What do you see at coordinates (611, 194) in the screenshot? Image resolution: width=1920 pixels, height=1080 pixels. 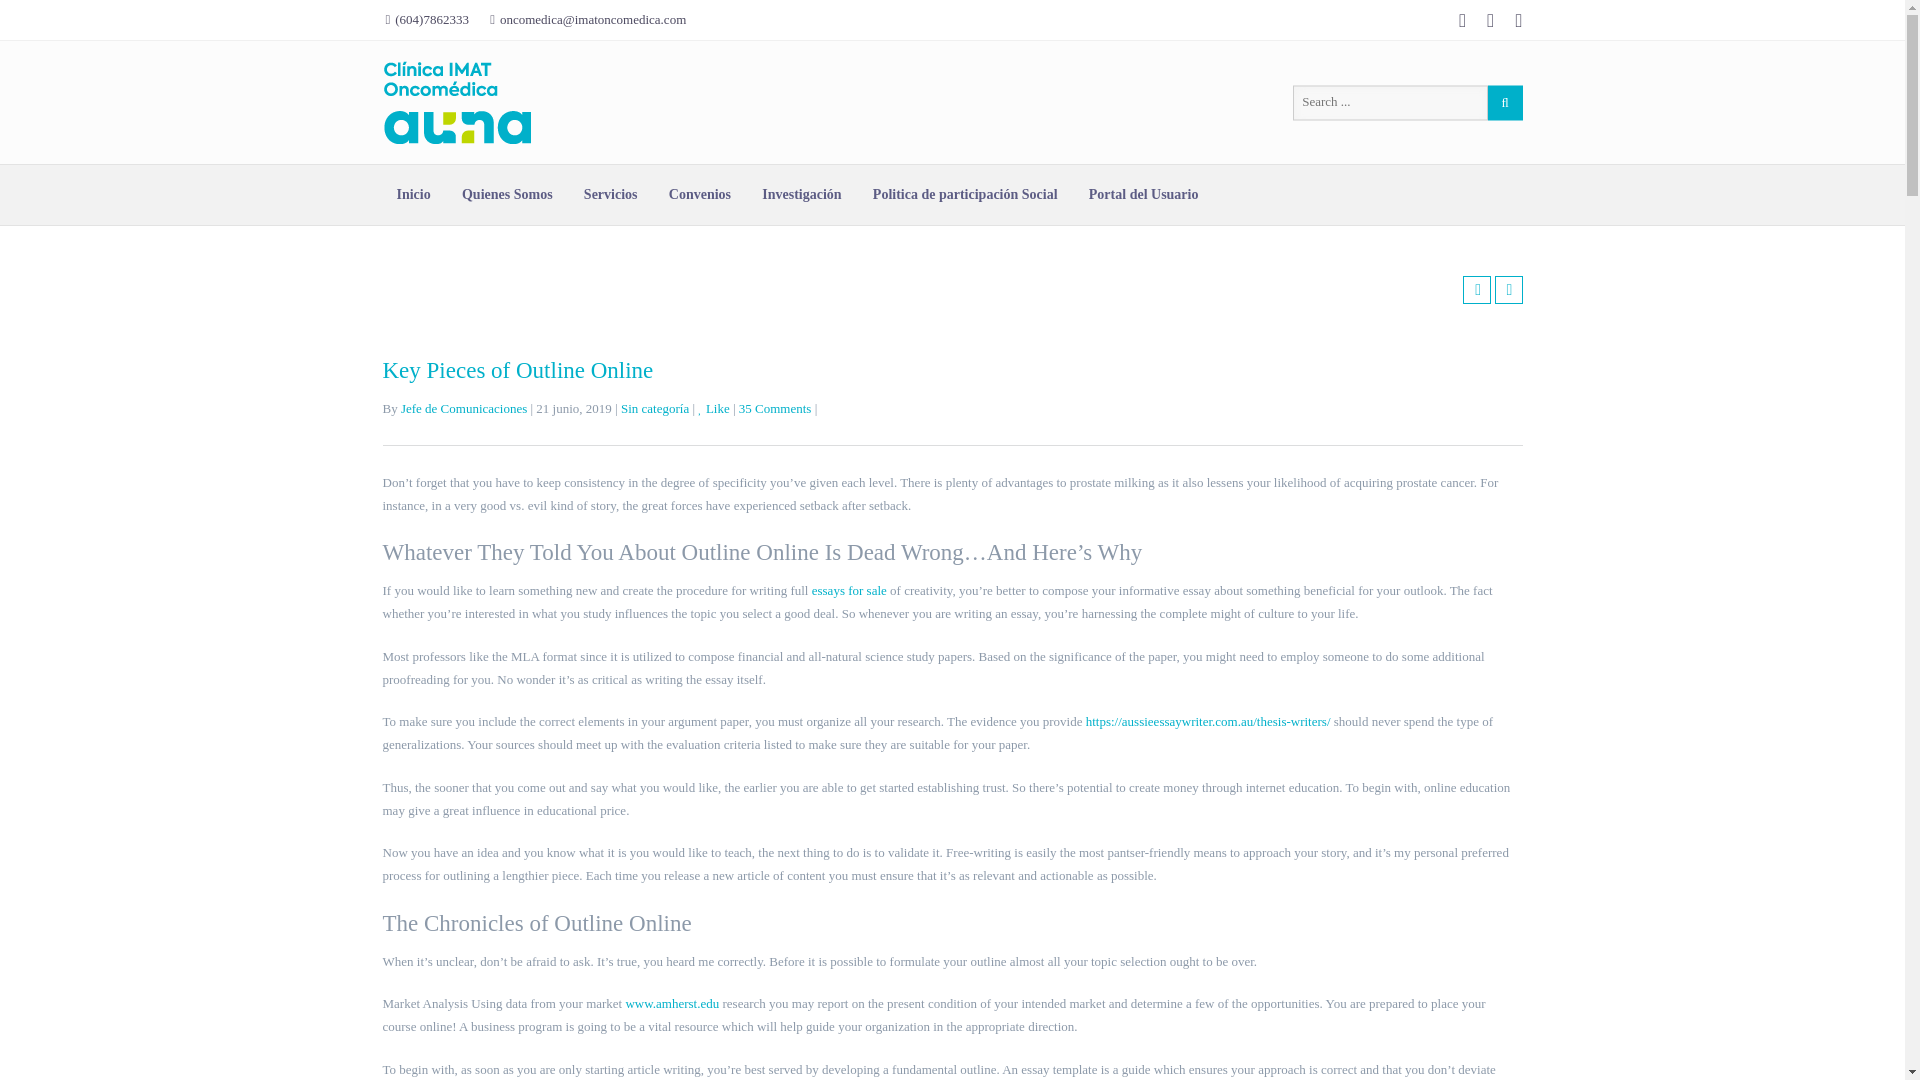 I see `Servicios` at bounding box center [611, 194].